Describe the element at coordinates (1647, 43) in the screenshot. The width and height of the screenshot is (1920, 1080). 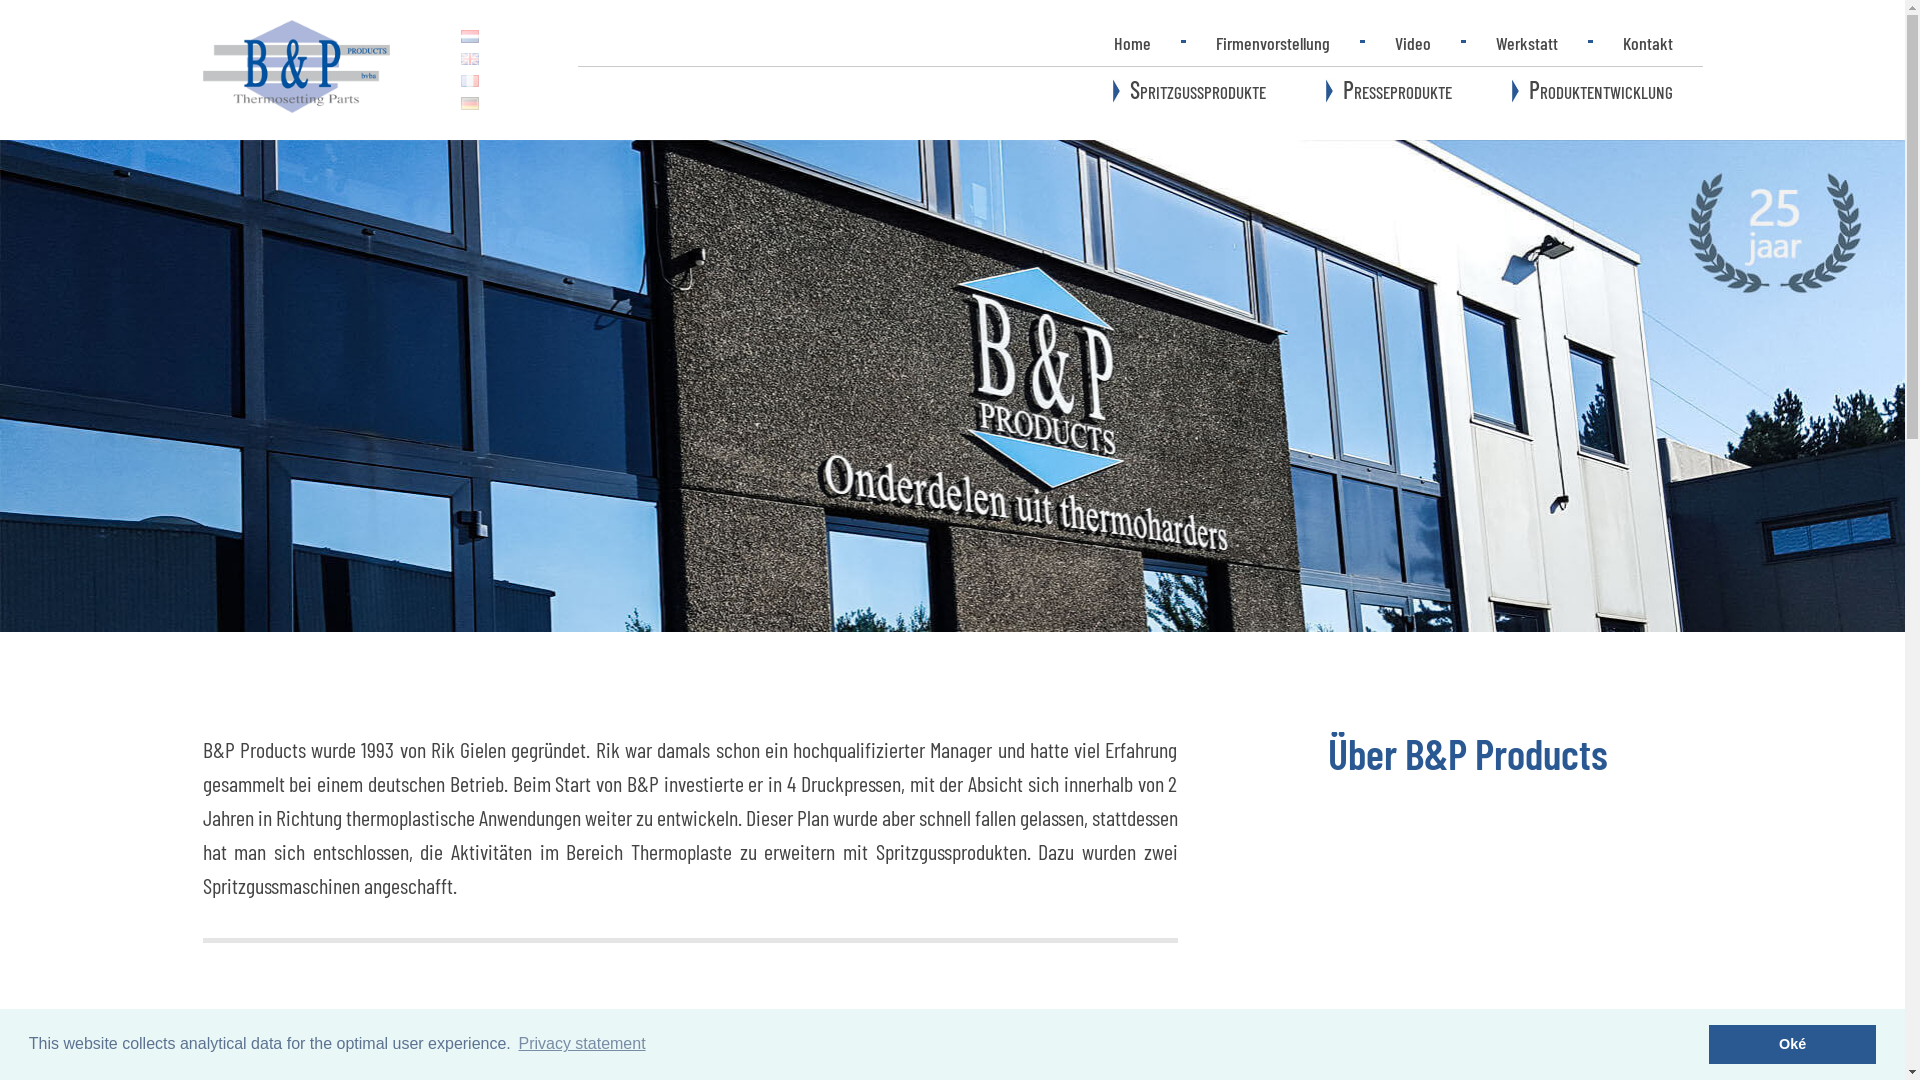
I see `Kontakt` at that location.